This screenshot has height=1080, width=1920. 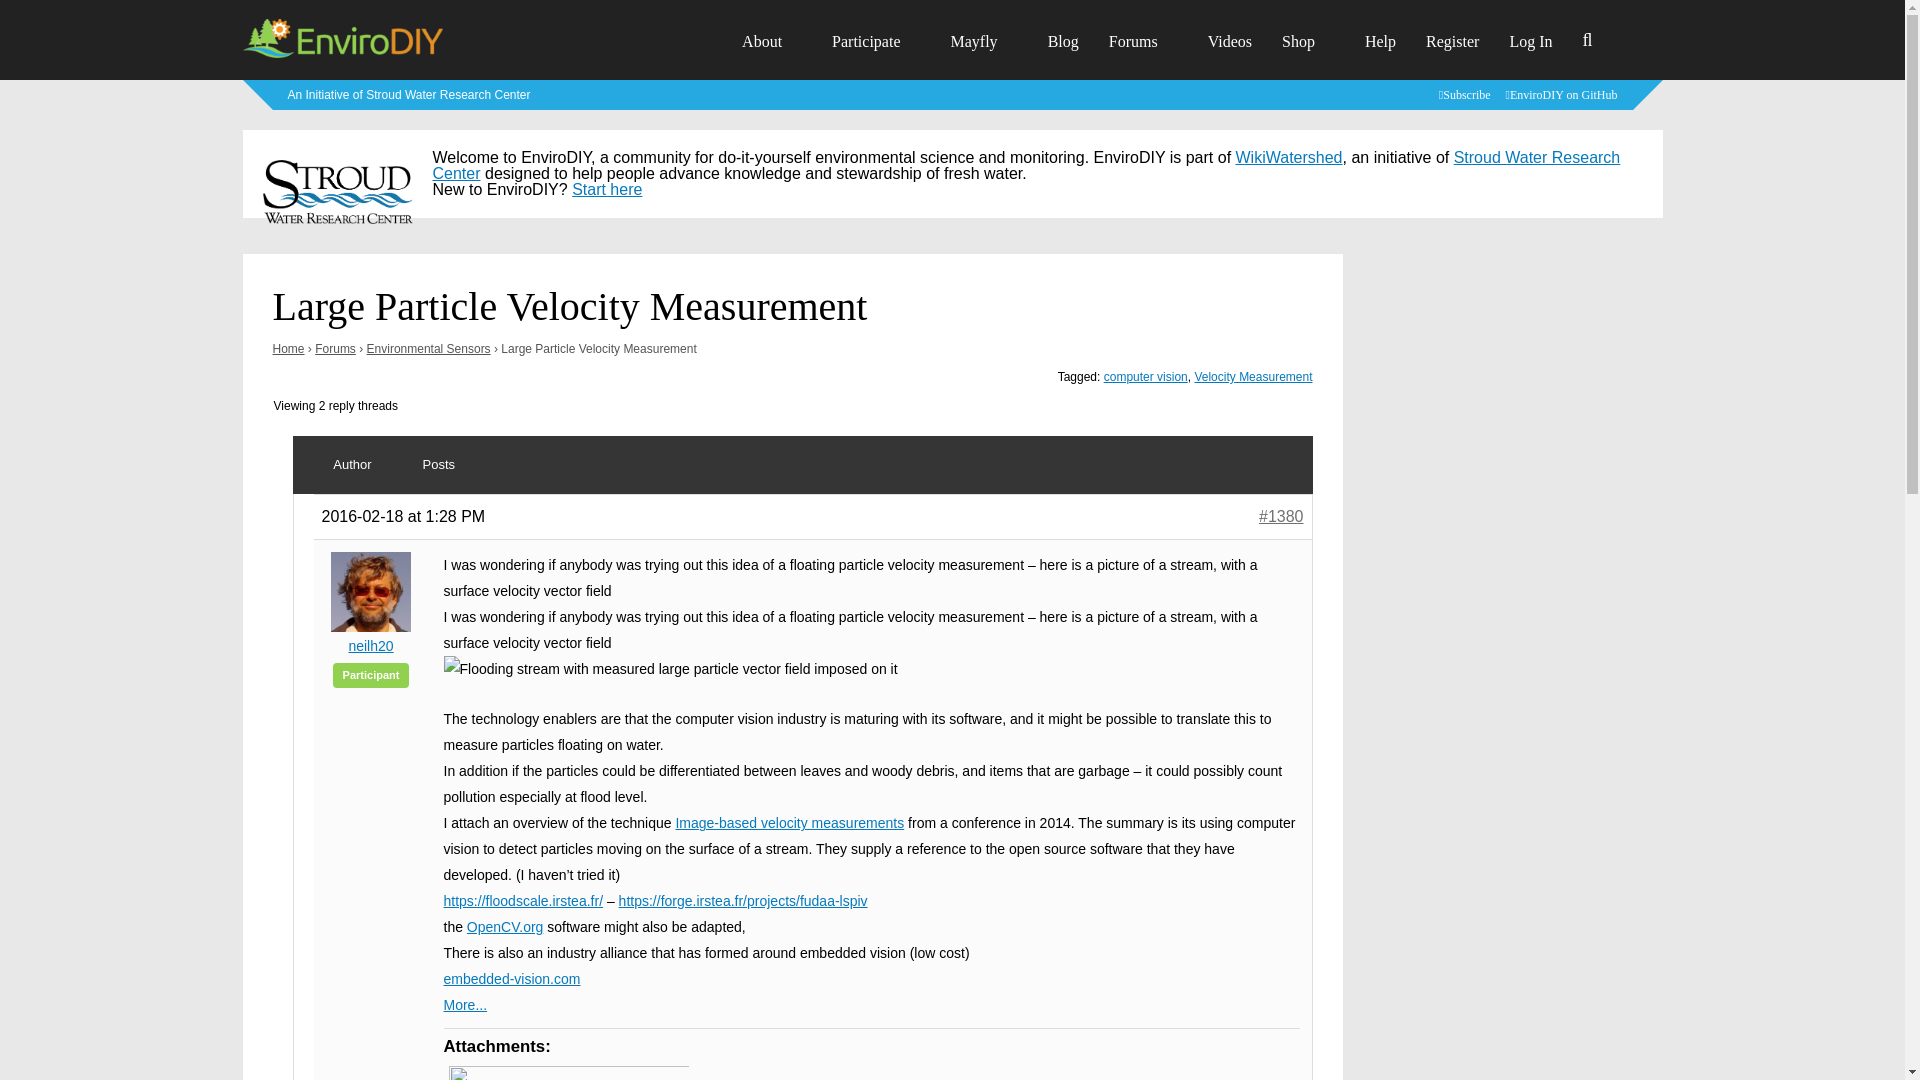 What do you see at coordinates (567, 1072) in the screenshot?
I see `SurfaceVelocityVectorField.jpg` at bounding box center [567, 1072].